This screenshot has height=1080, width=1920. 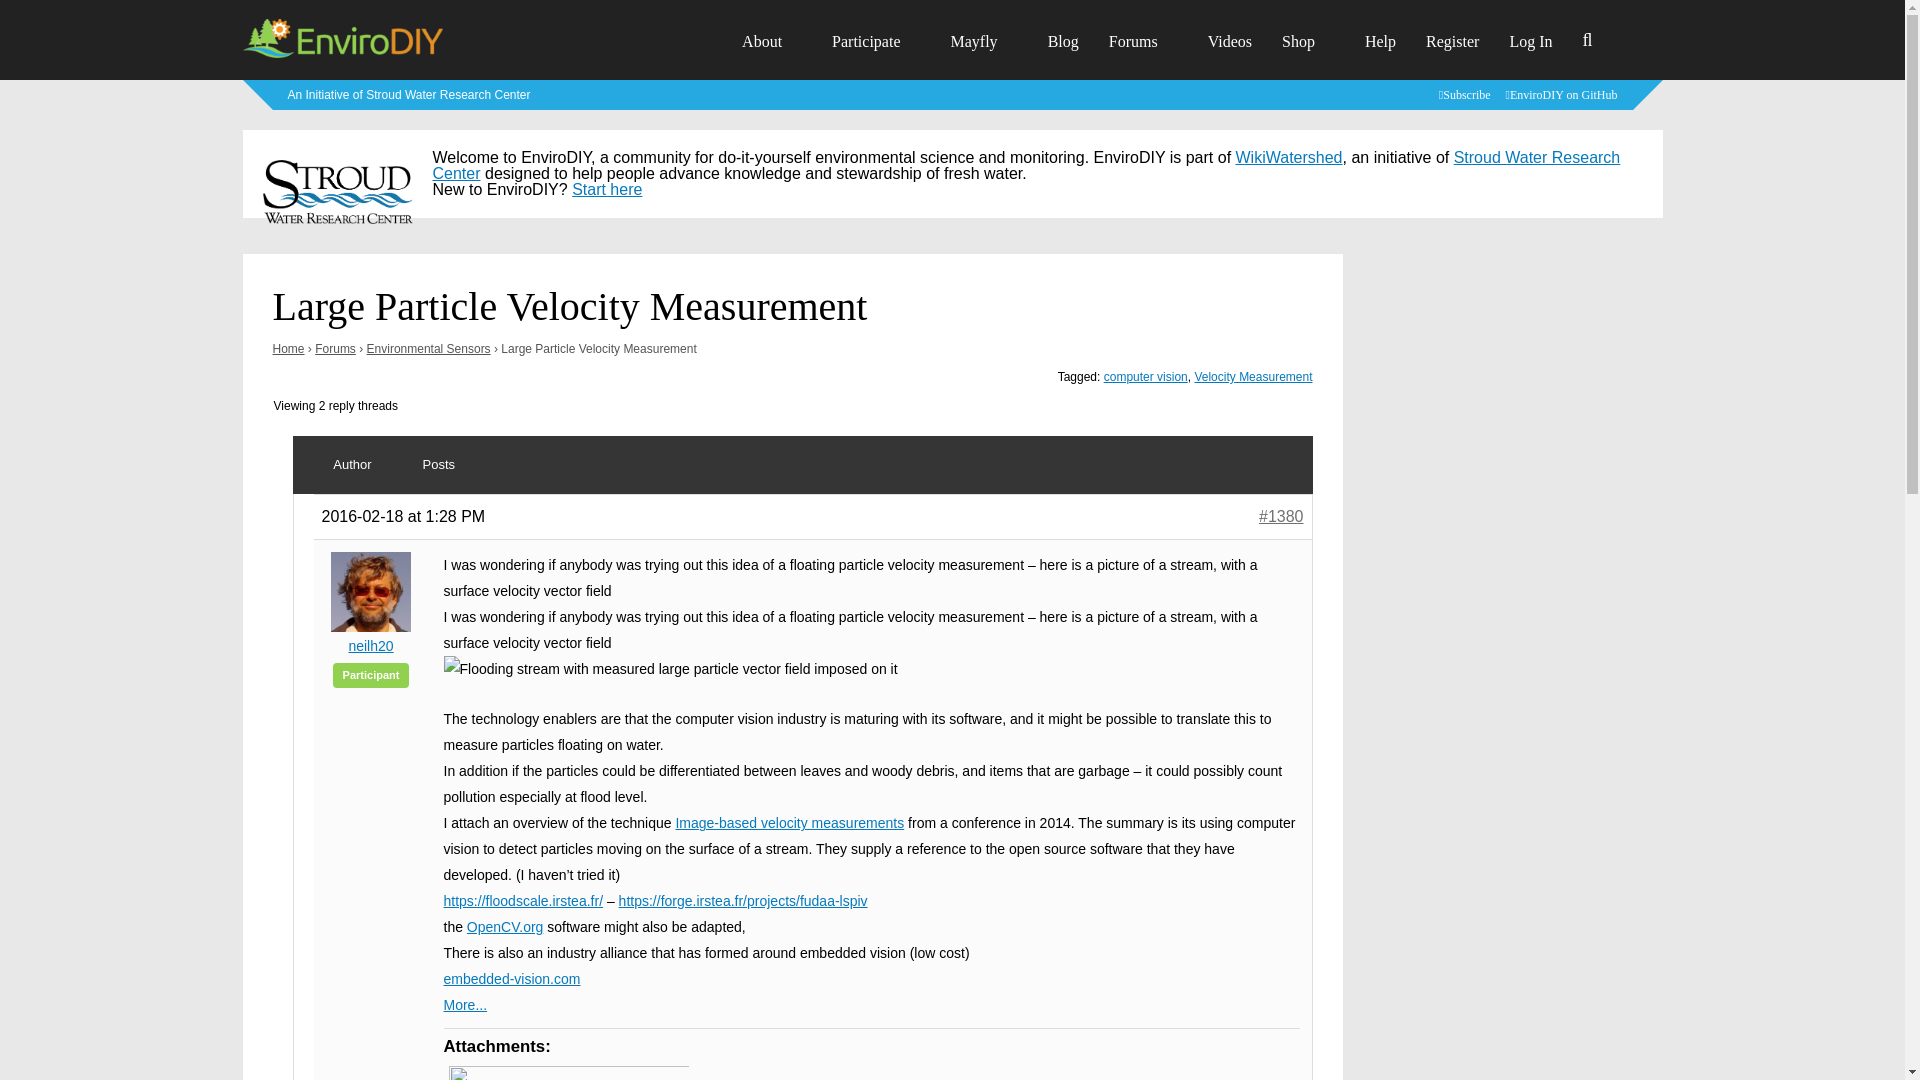 What do you see at coordinates (567, 1072) in the screenshot?
I see `SurfaceVelocityVectorField.jpg` at bounding box center [567, 1072].